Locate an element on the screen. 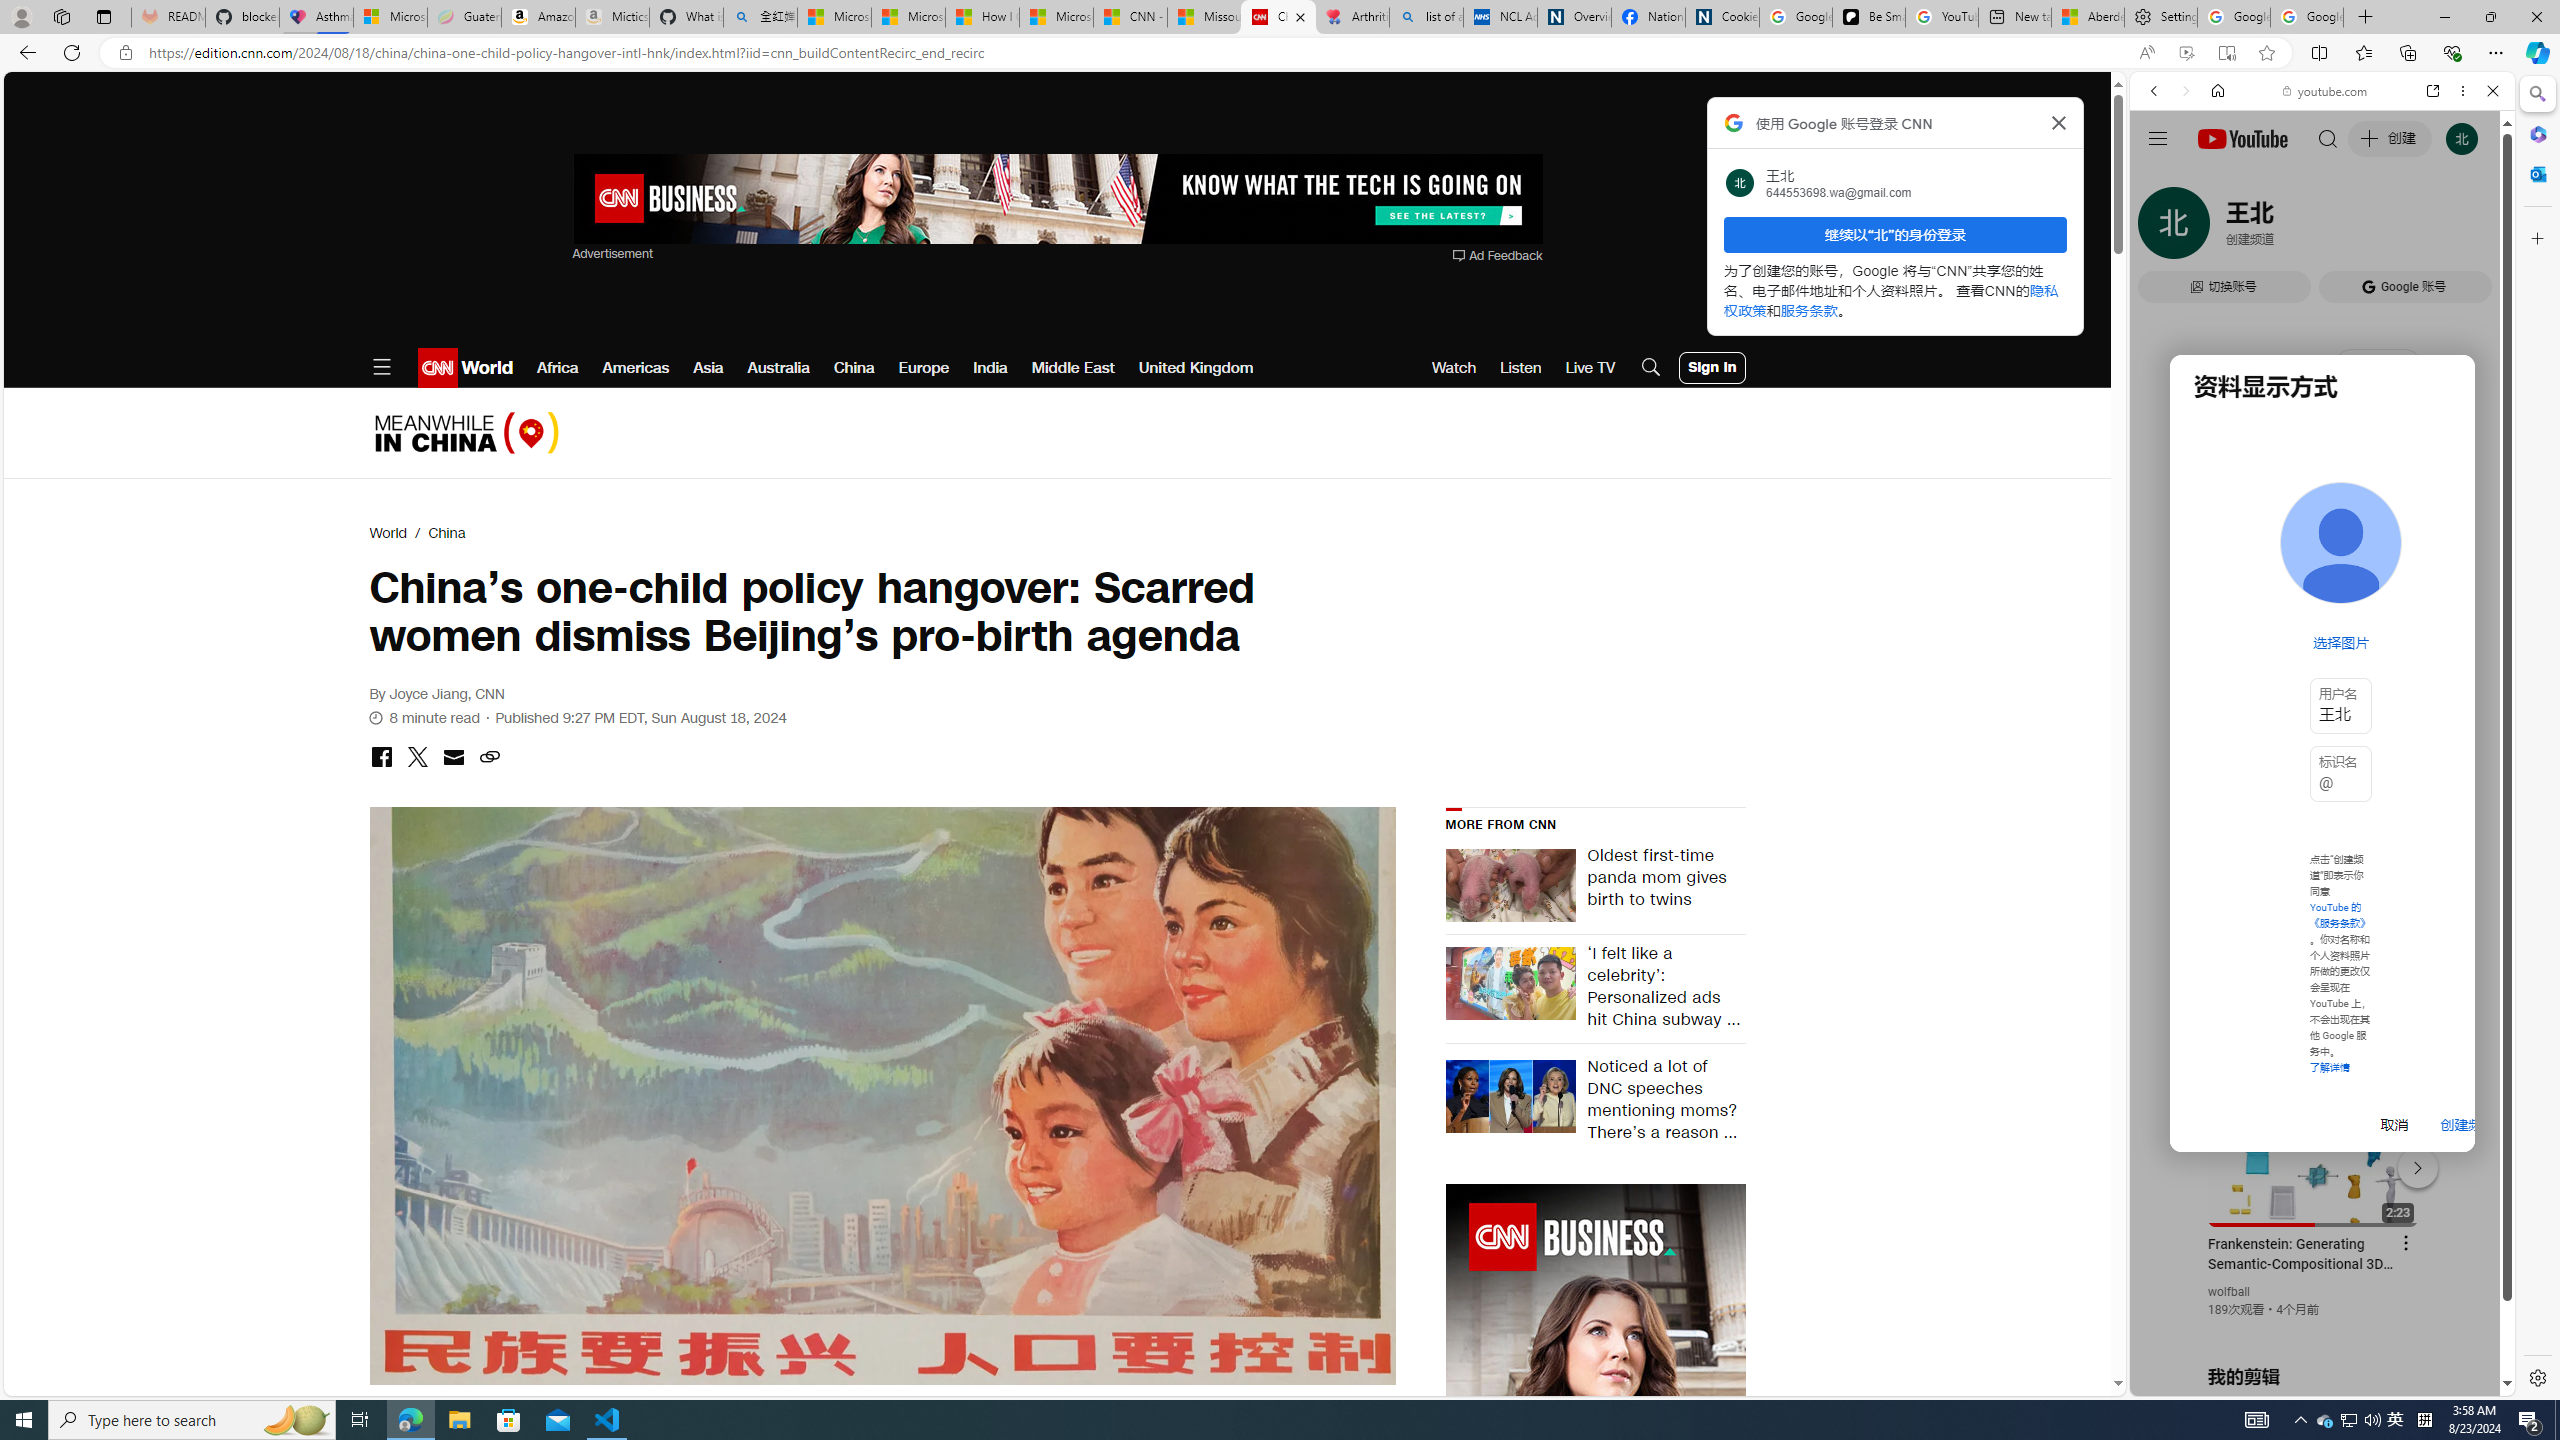 The image size is (2560, 1440). Oldest first-time panda mom gives birth to twins is located at coordinates (1660, 886).